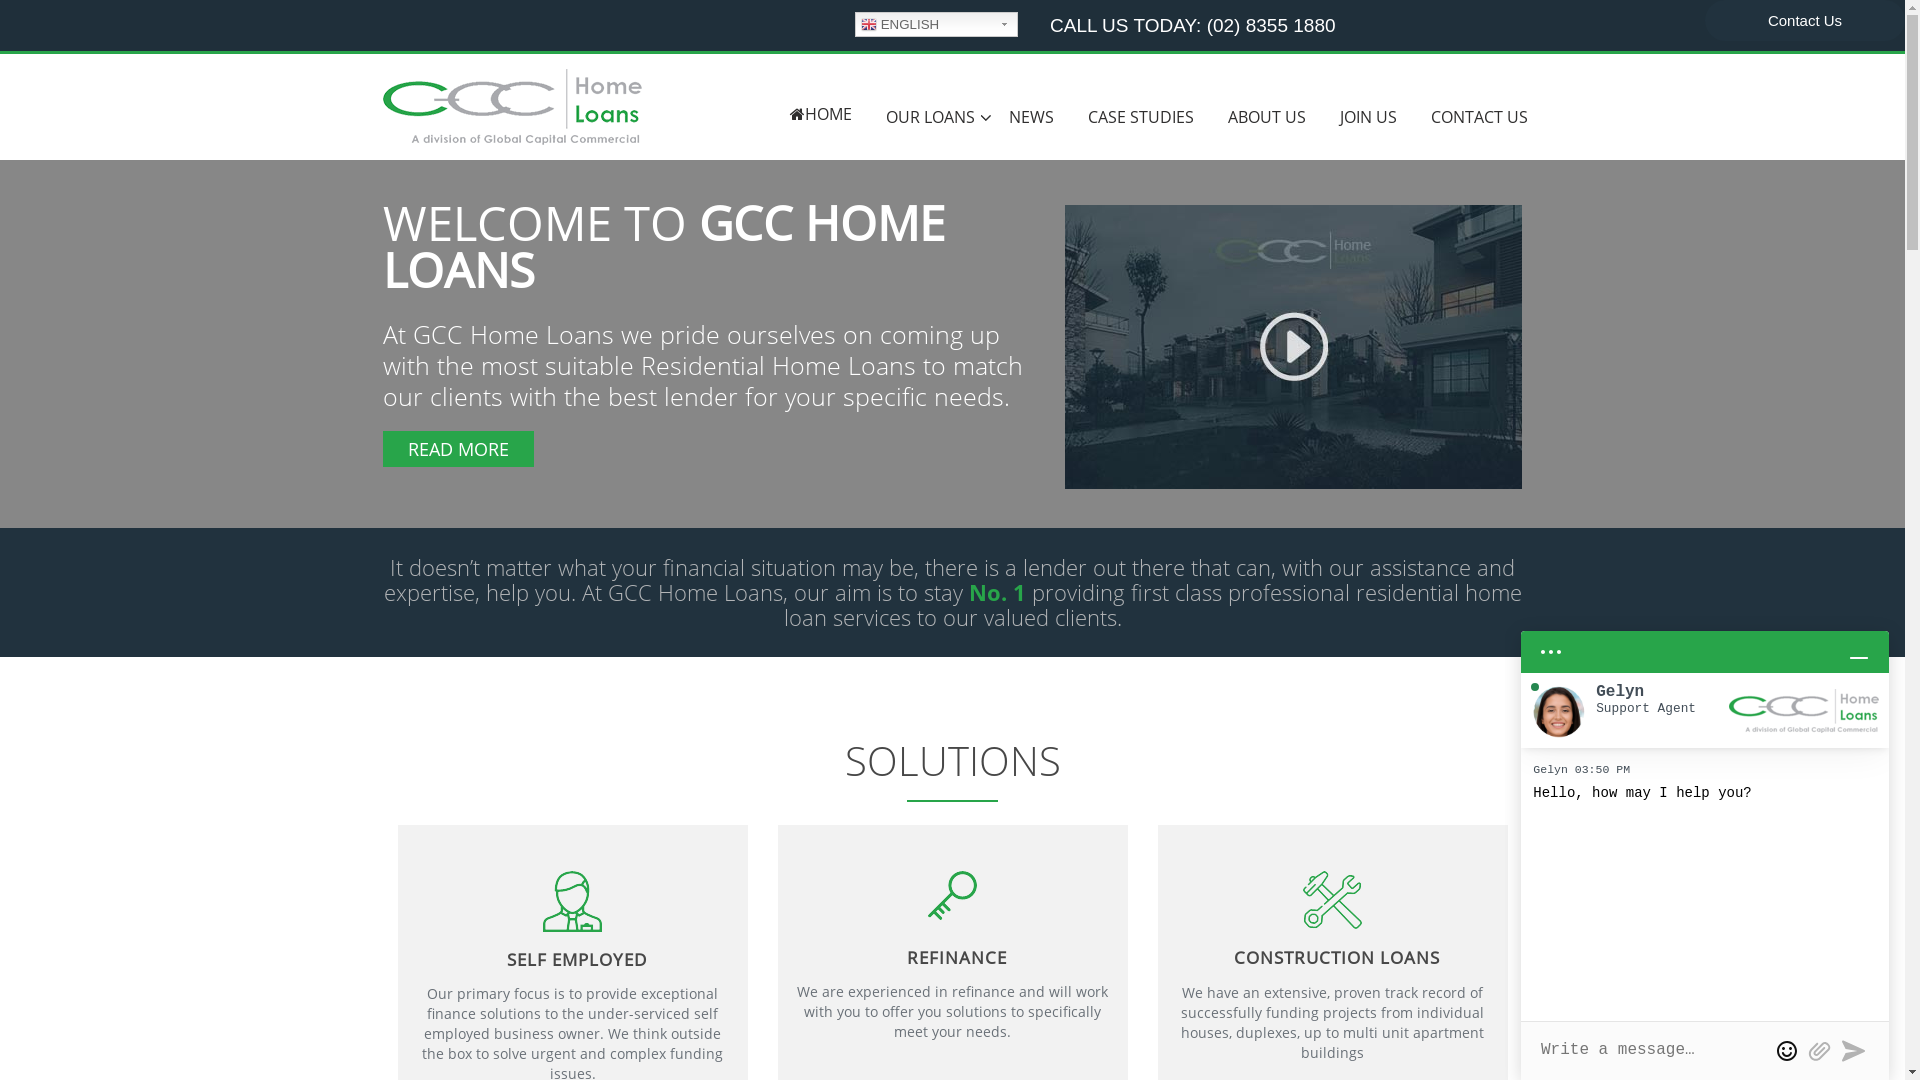  I want to click on READ MORE, so click(458, 449).